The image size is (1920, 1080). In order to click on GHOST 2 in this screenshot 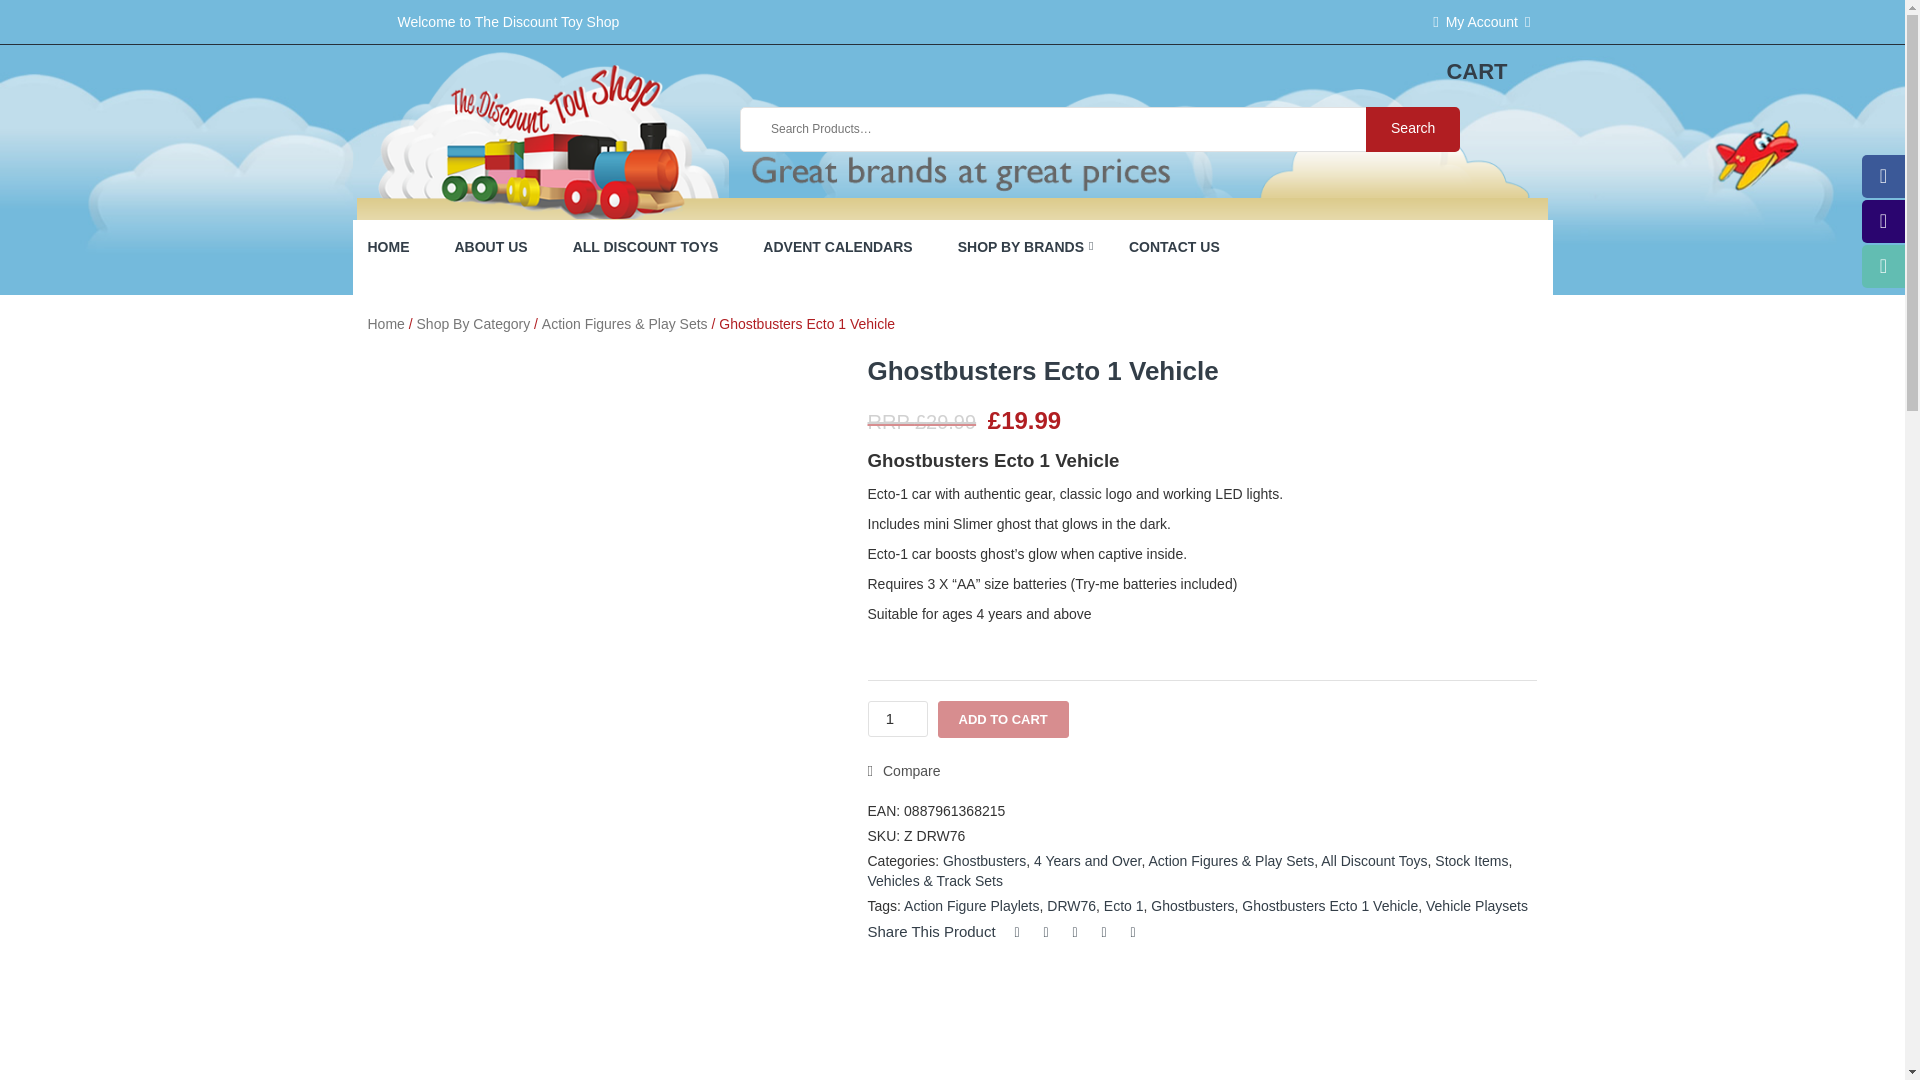, I will do `click(602, 812)`.